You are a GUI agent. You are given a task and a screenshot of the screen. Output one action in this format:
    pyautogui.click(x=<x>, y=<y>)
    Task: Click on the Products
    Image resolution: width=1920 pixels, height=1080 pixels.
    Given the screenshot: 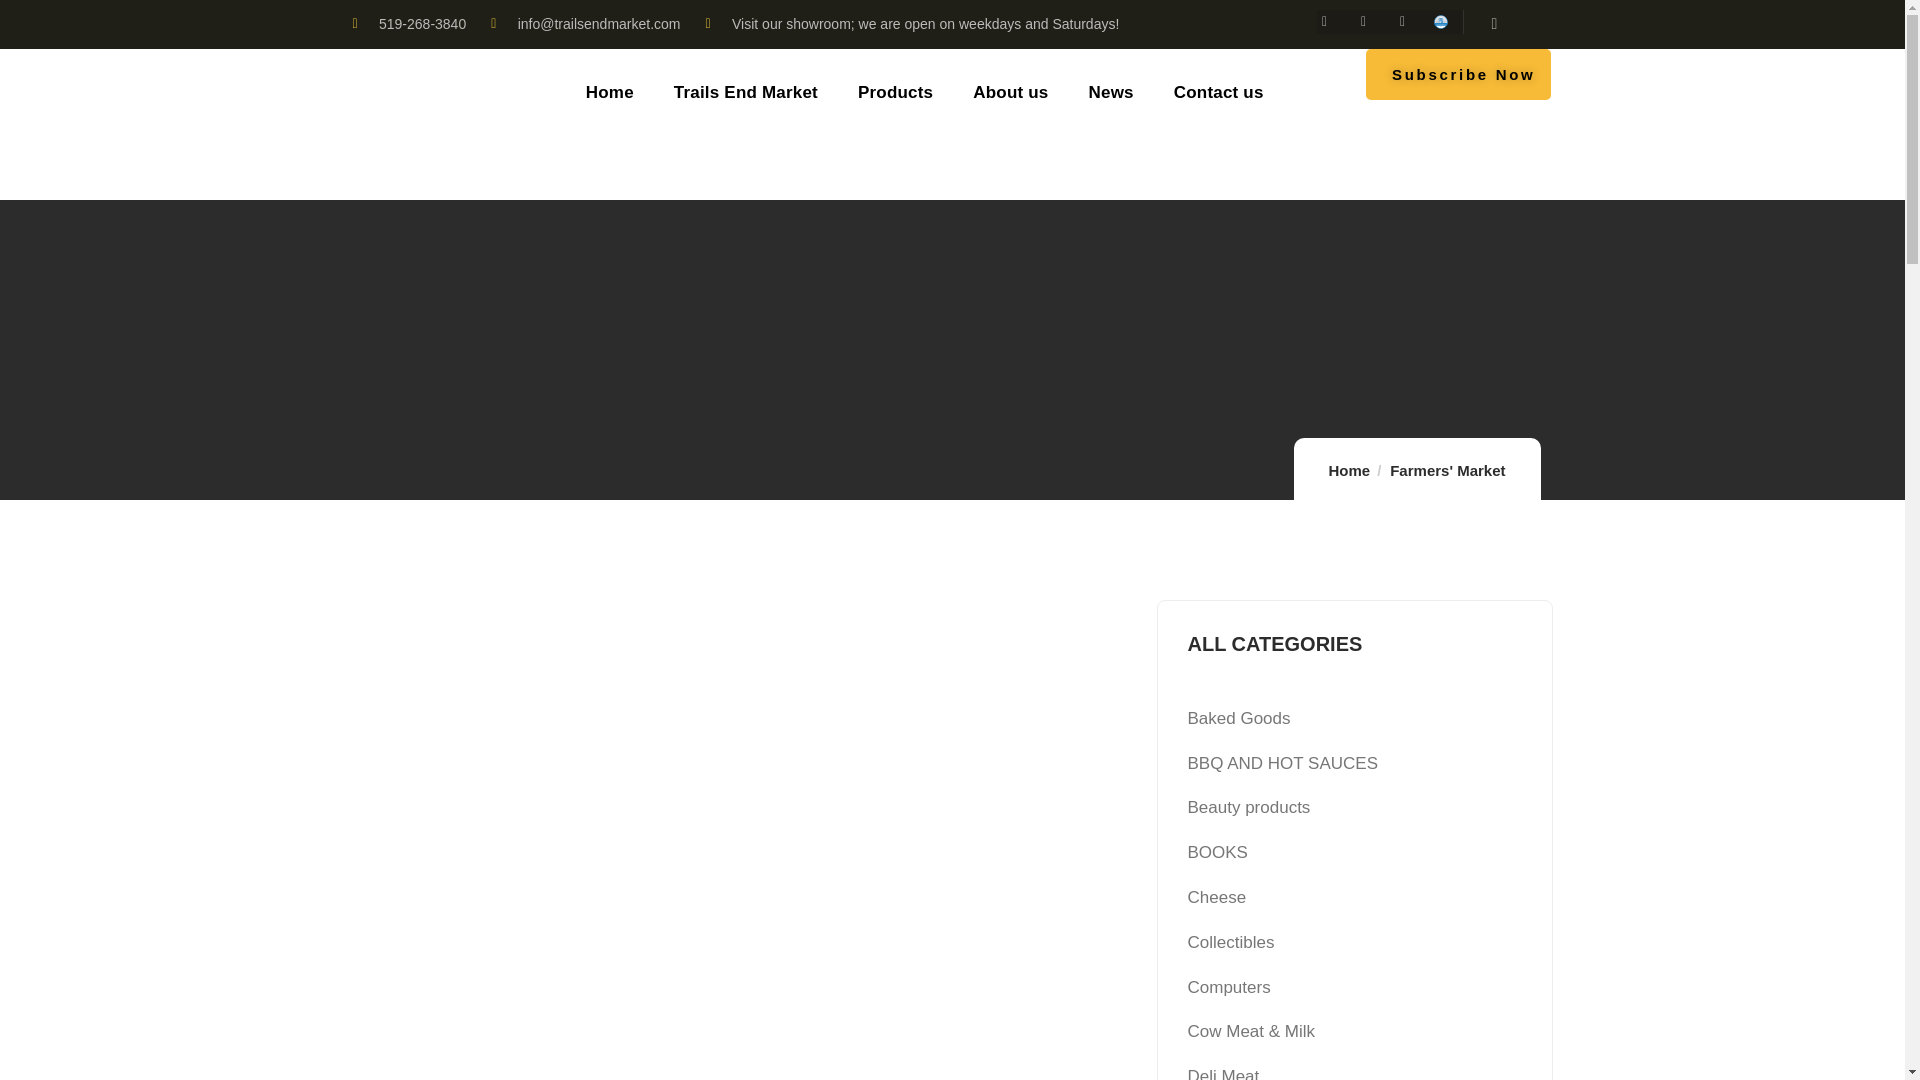 What is the action you would take?
    pyautogui.click(x=896, y=93)
    